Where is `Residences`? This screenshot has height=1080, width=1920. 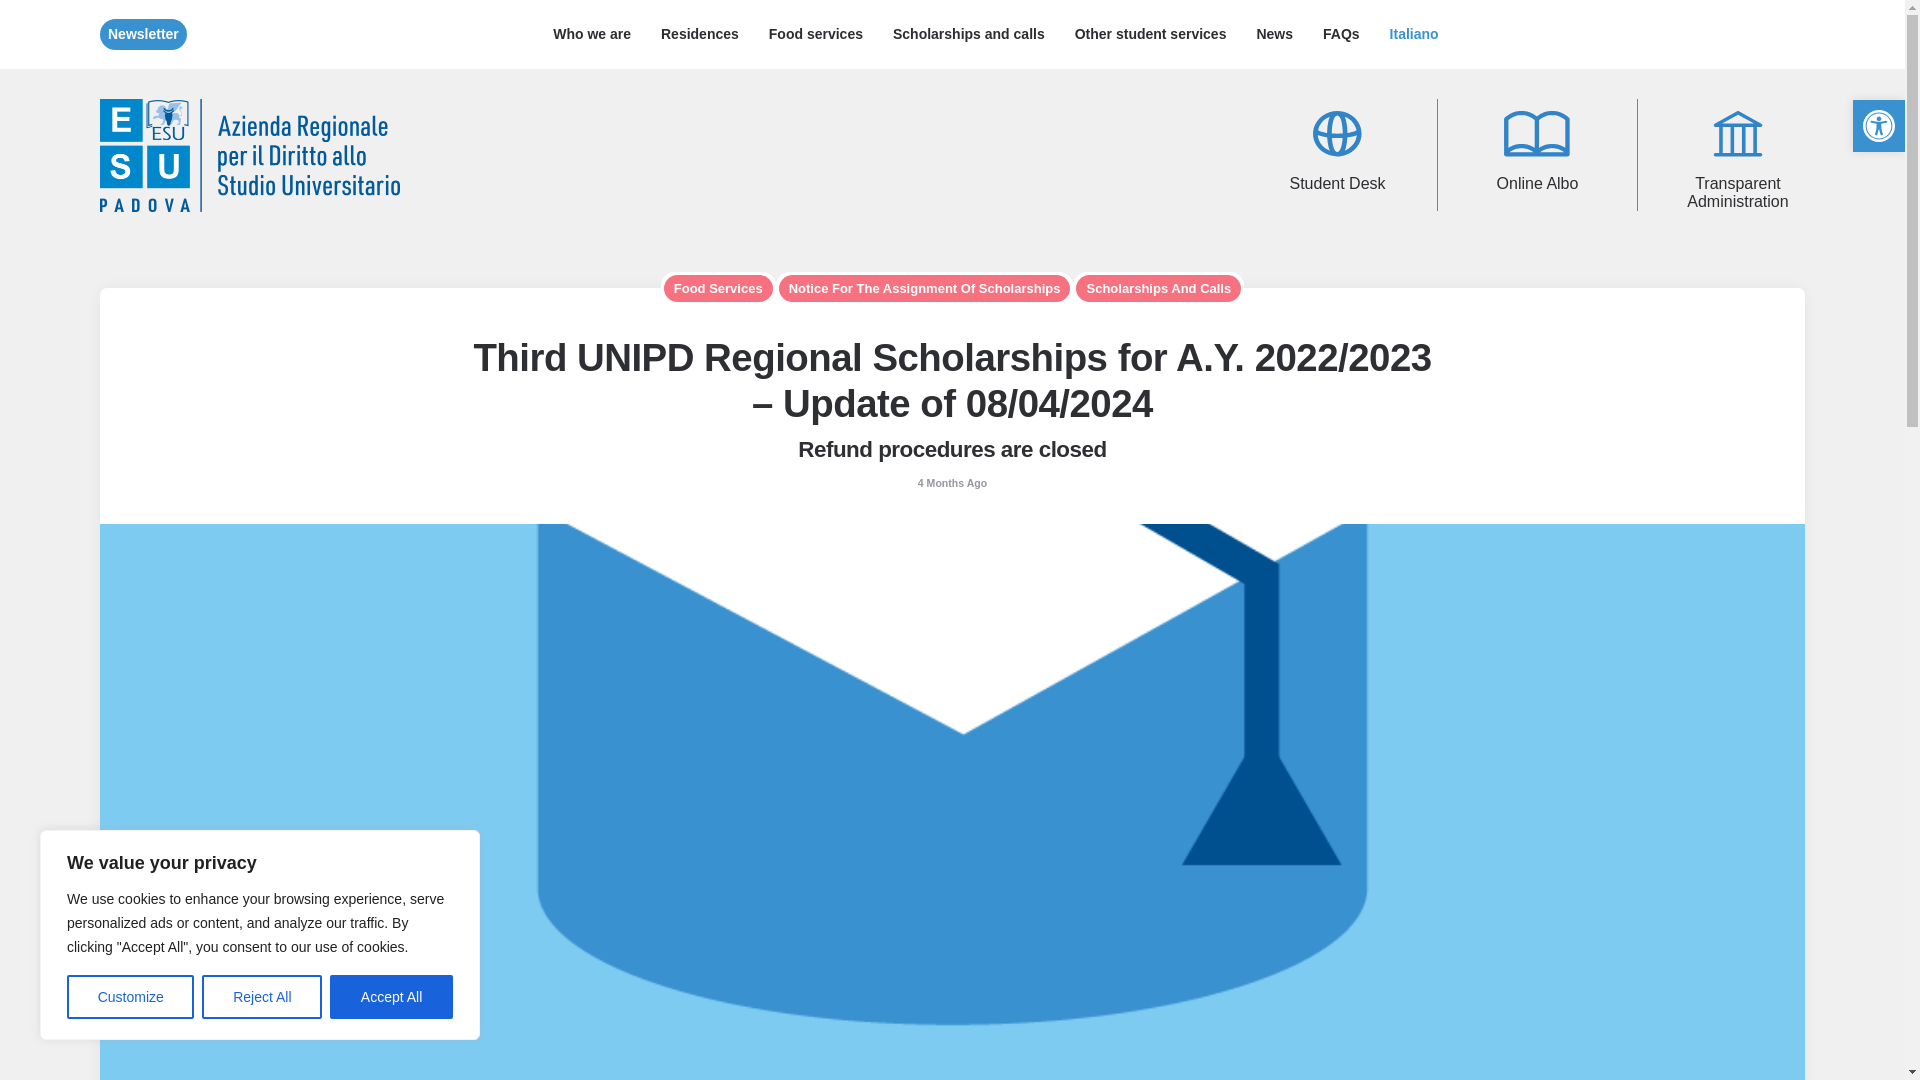
Residences is located at coordinates (700, 34).